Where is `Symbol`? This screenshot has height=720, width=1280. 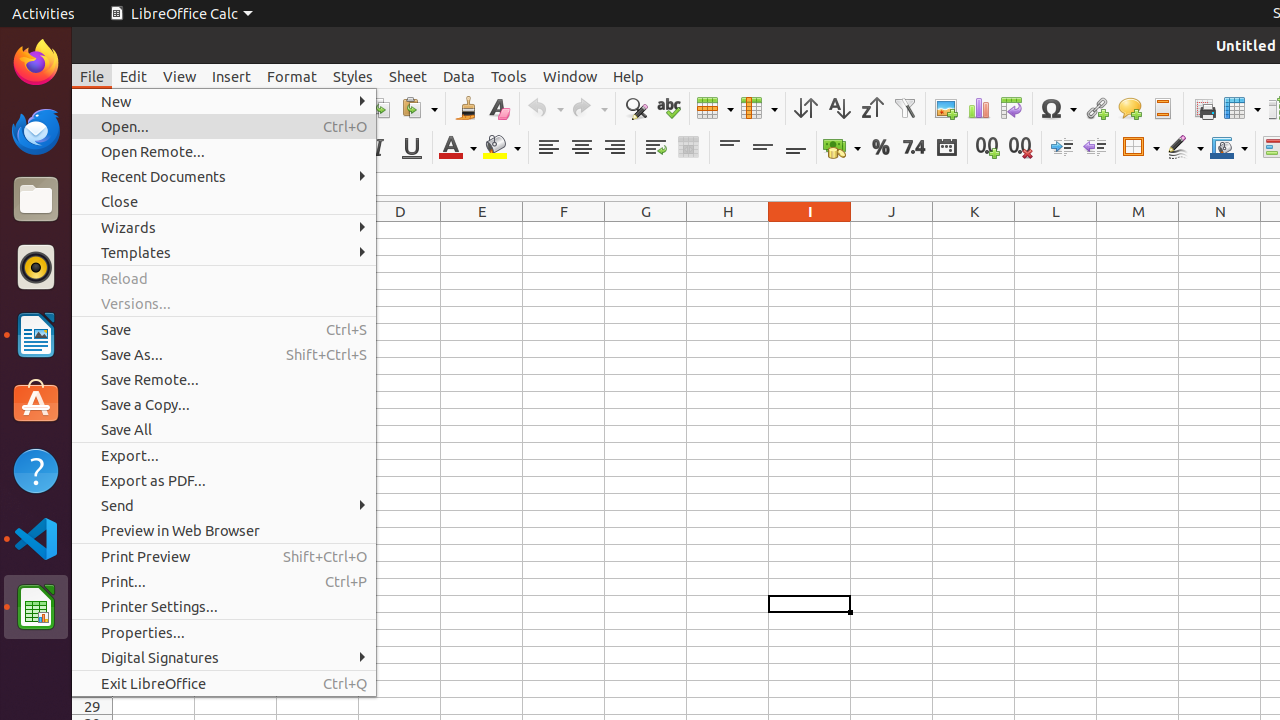
Symbol is located at coordinates (1058, 108).